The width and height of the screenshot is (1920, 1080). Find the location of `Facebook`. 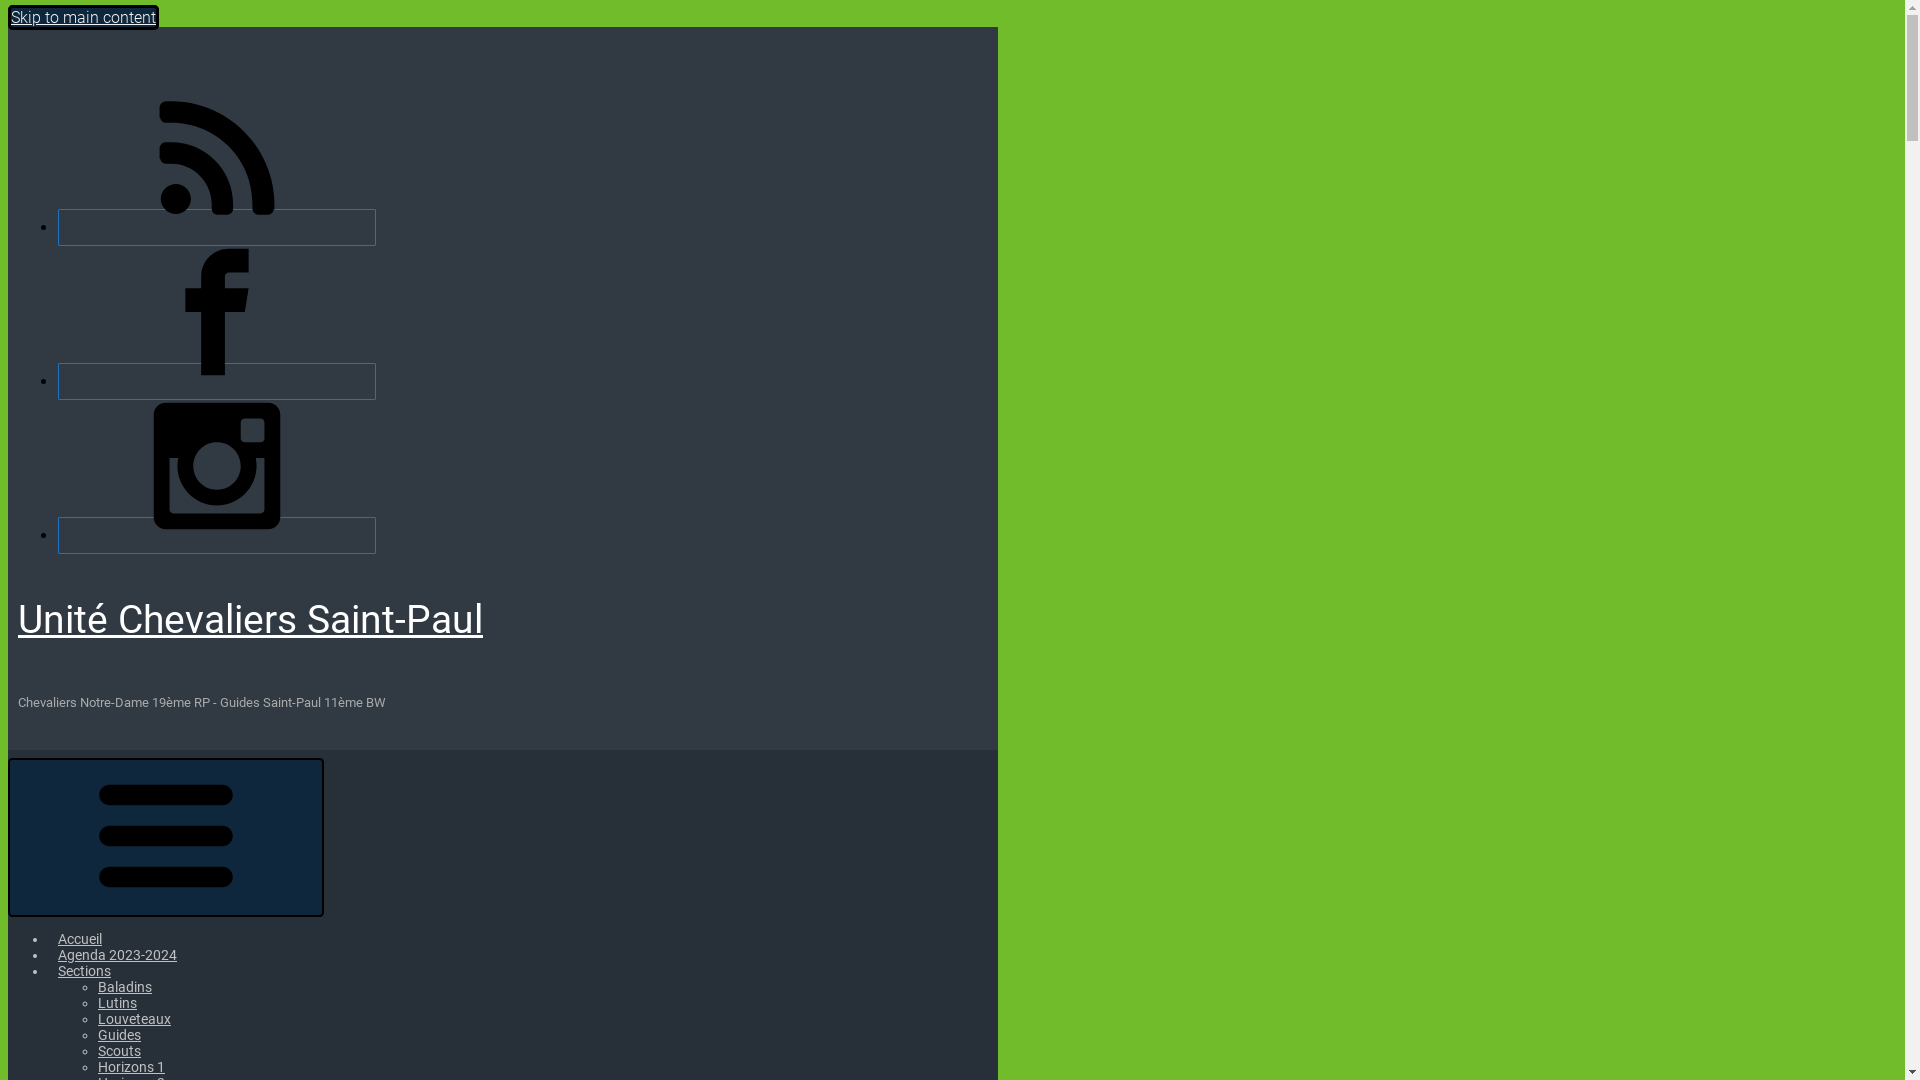

Facebook is located at coordinates (217, 382).